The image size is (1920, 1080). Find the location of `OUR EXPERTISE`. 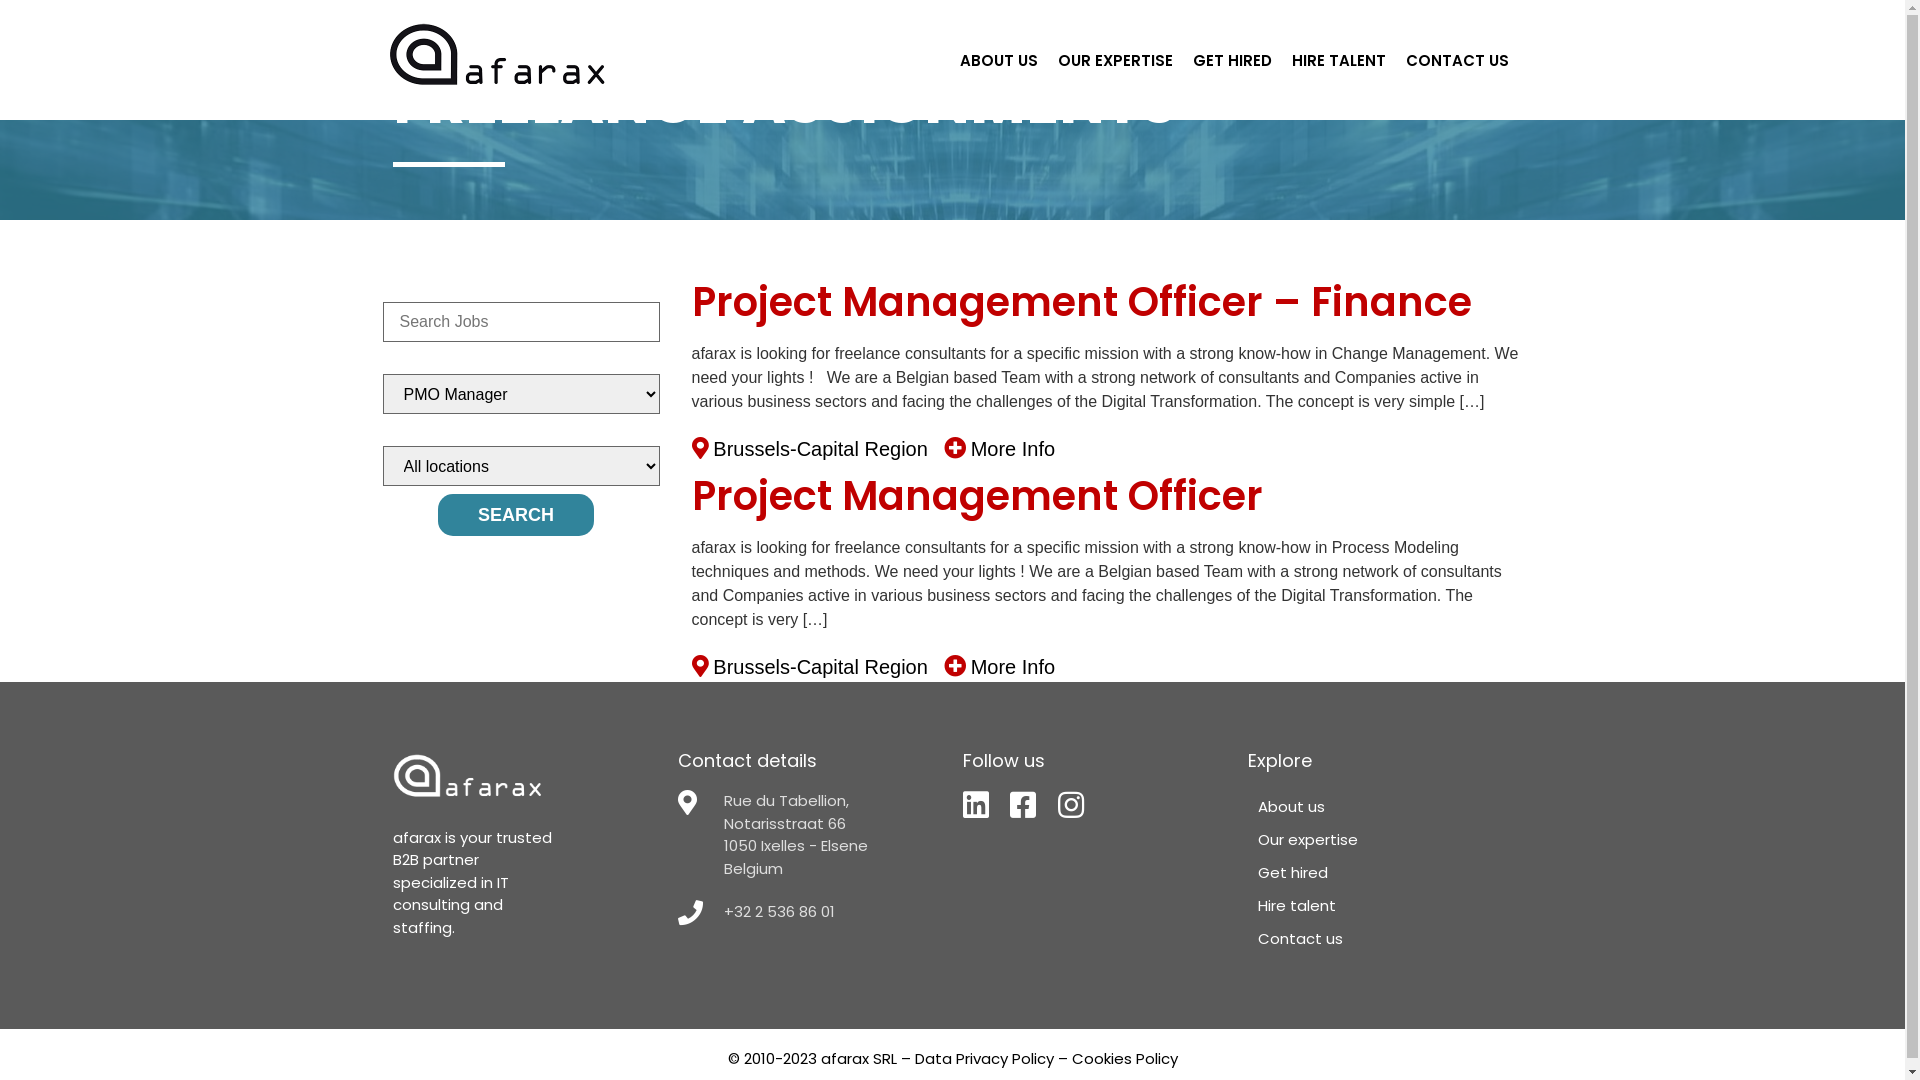

OUR EXPERTISE is located at coordinates (1116, 60).